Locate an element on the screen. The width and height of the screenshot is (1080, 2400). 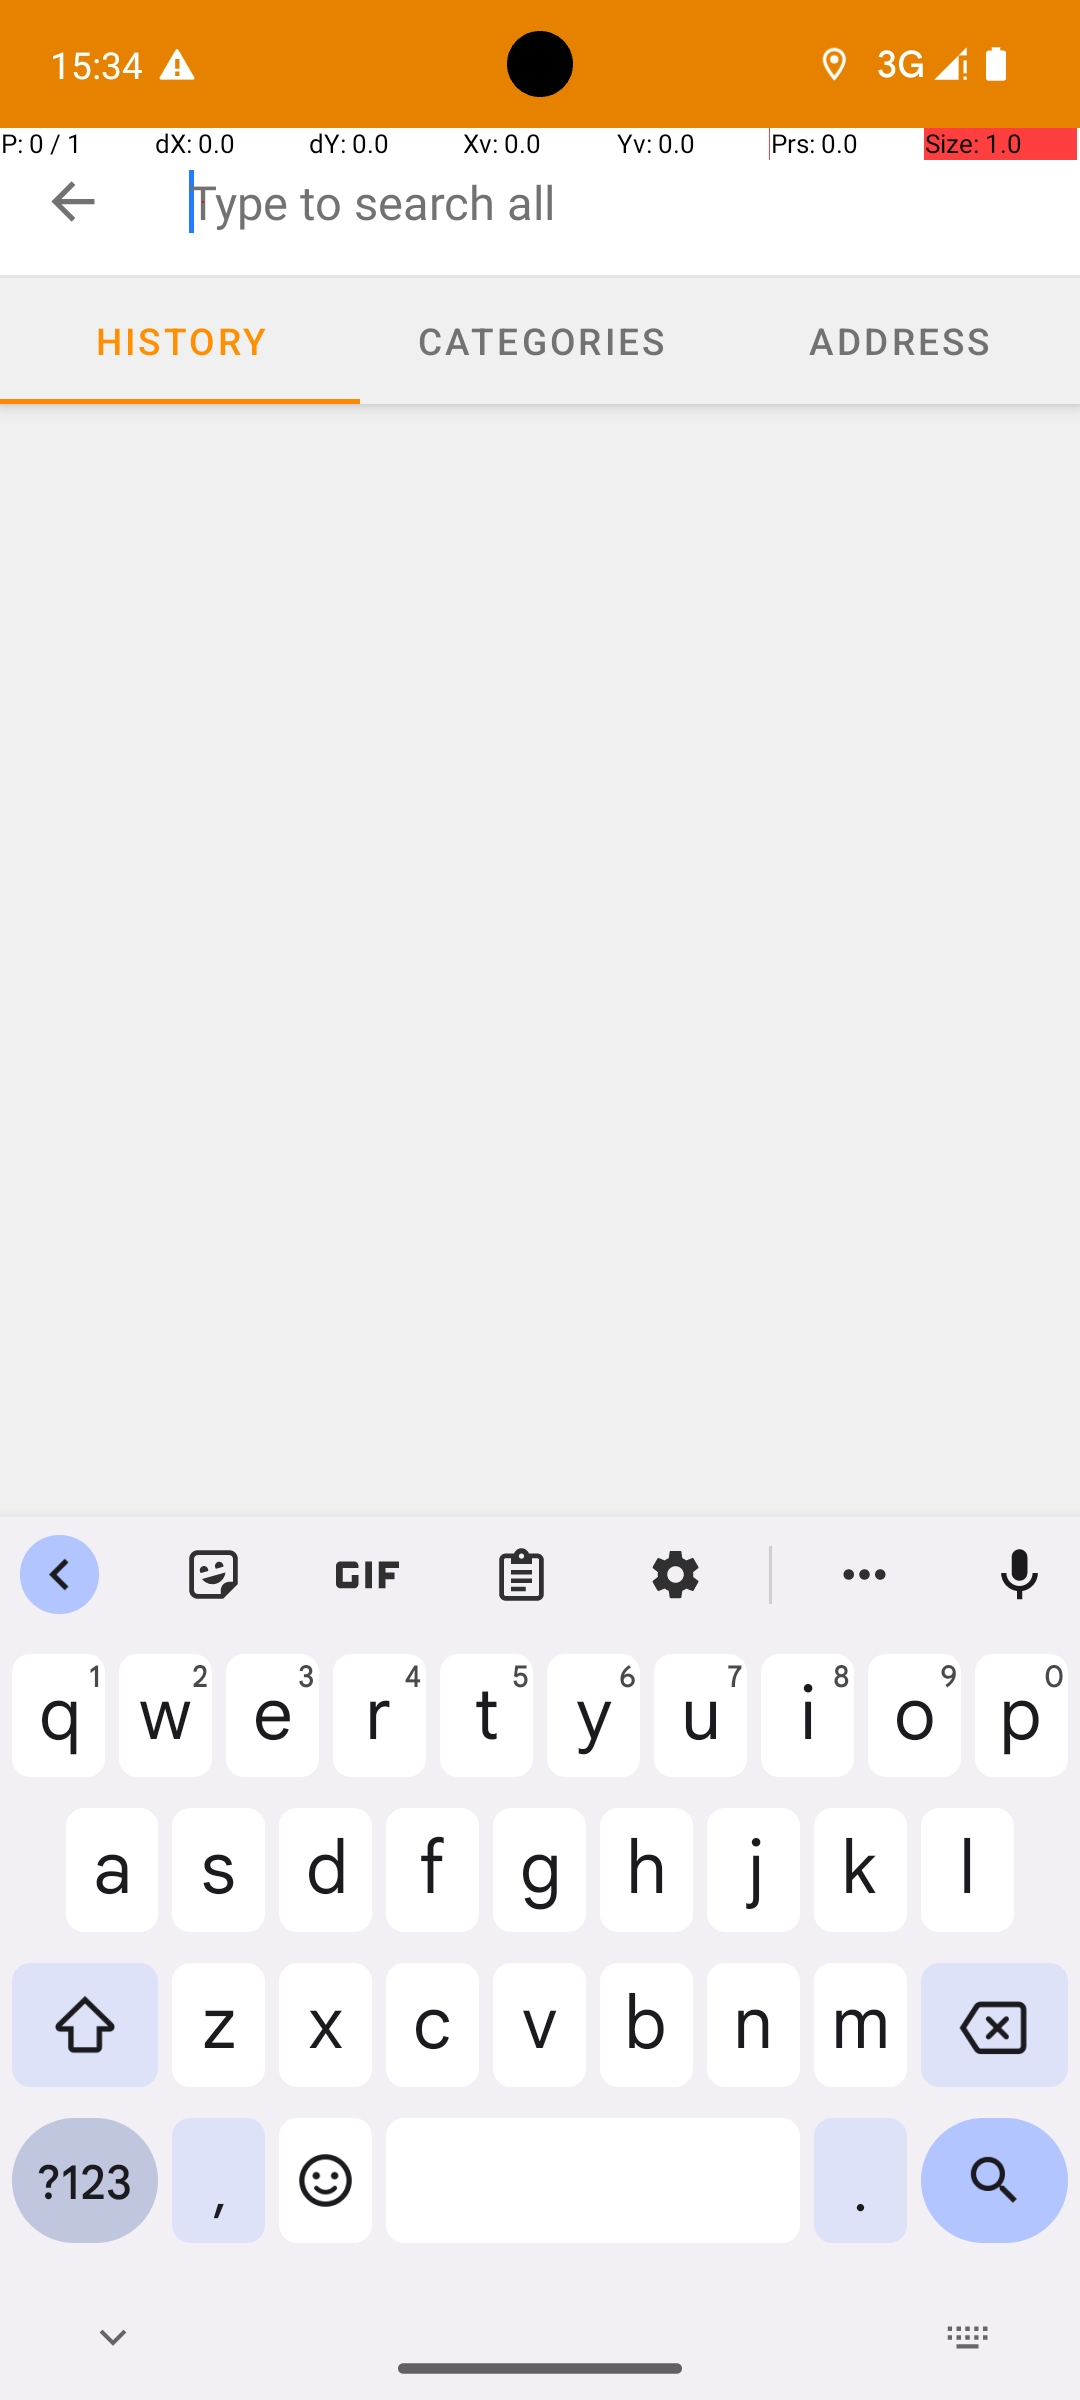
Categories is located at coordinates (540, 341).